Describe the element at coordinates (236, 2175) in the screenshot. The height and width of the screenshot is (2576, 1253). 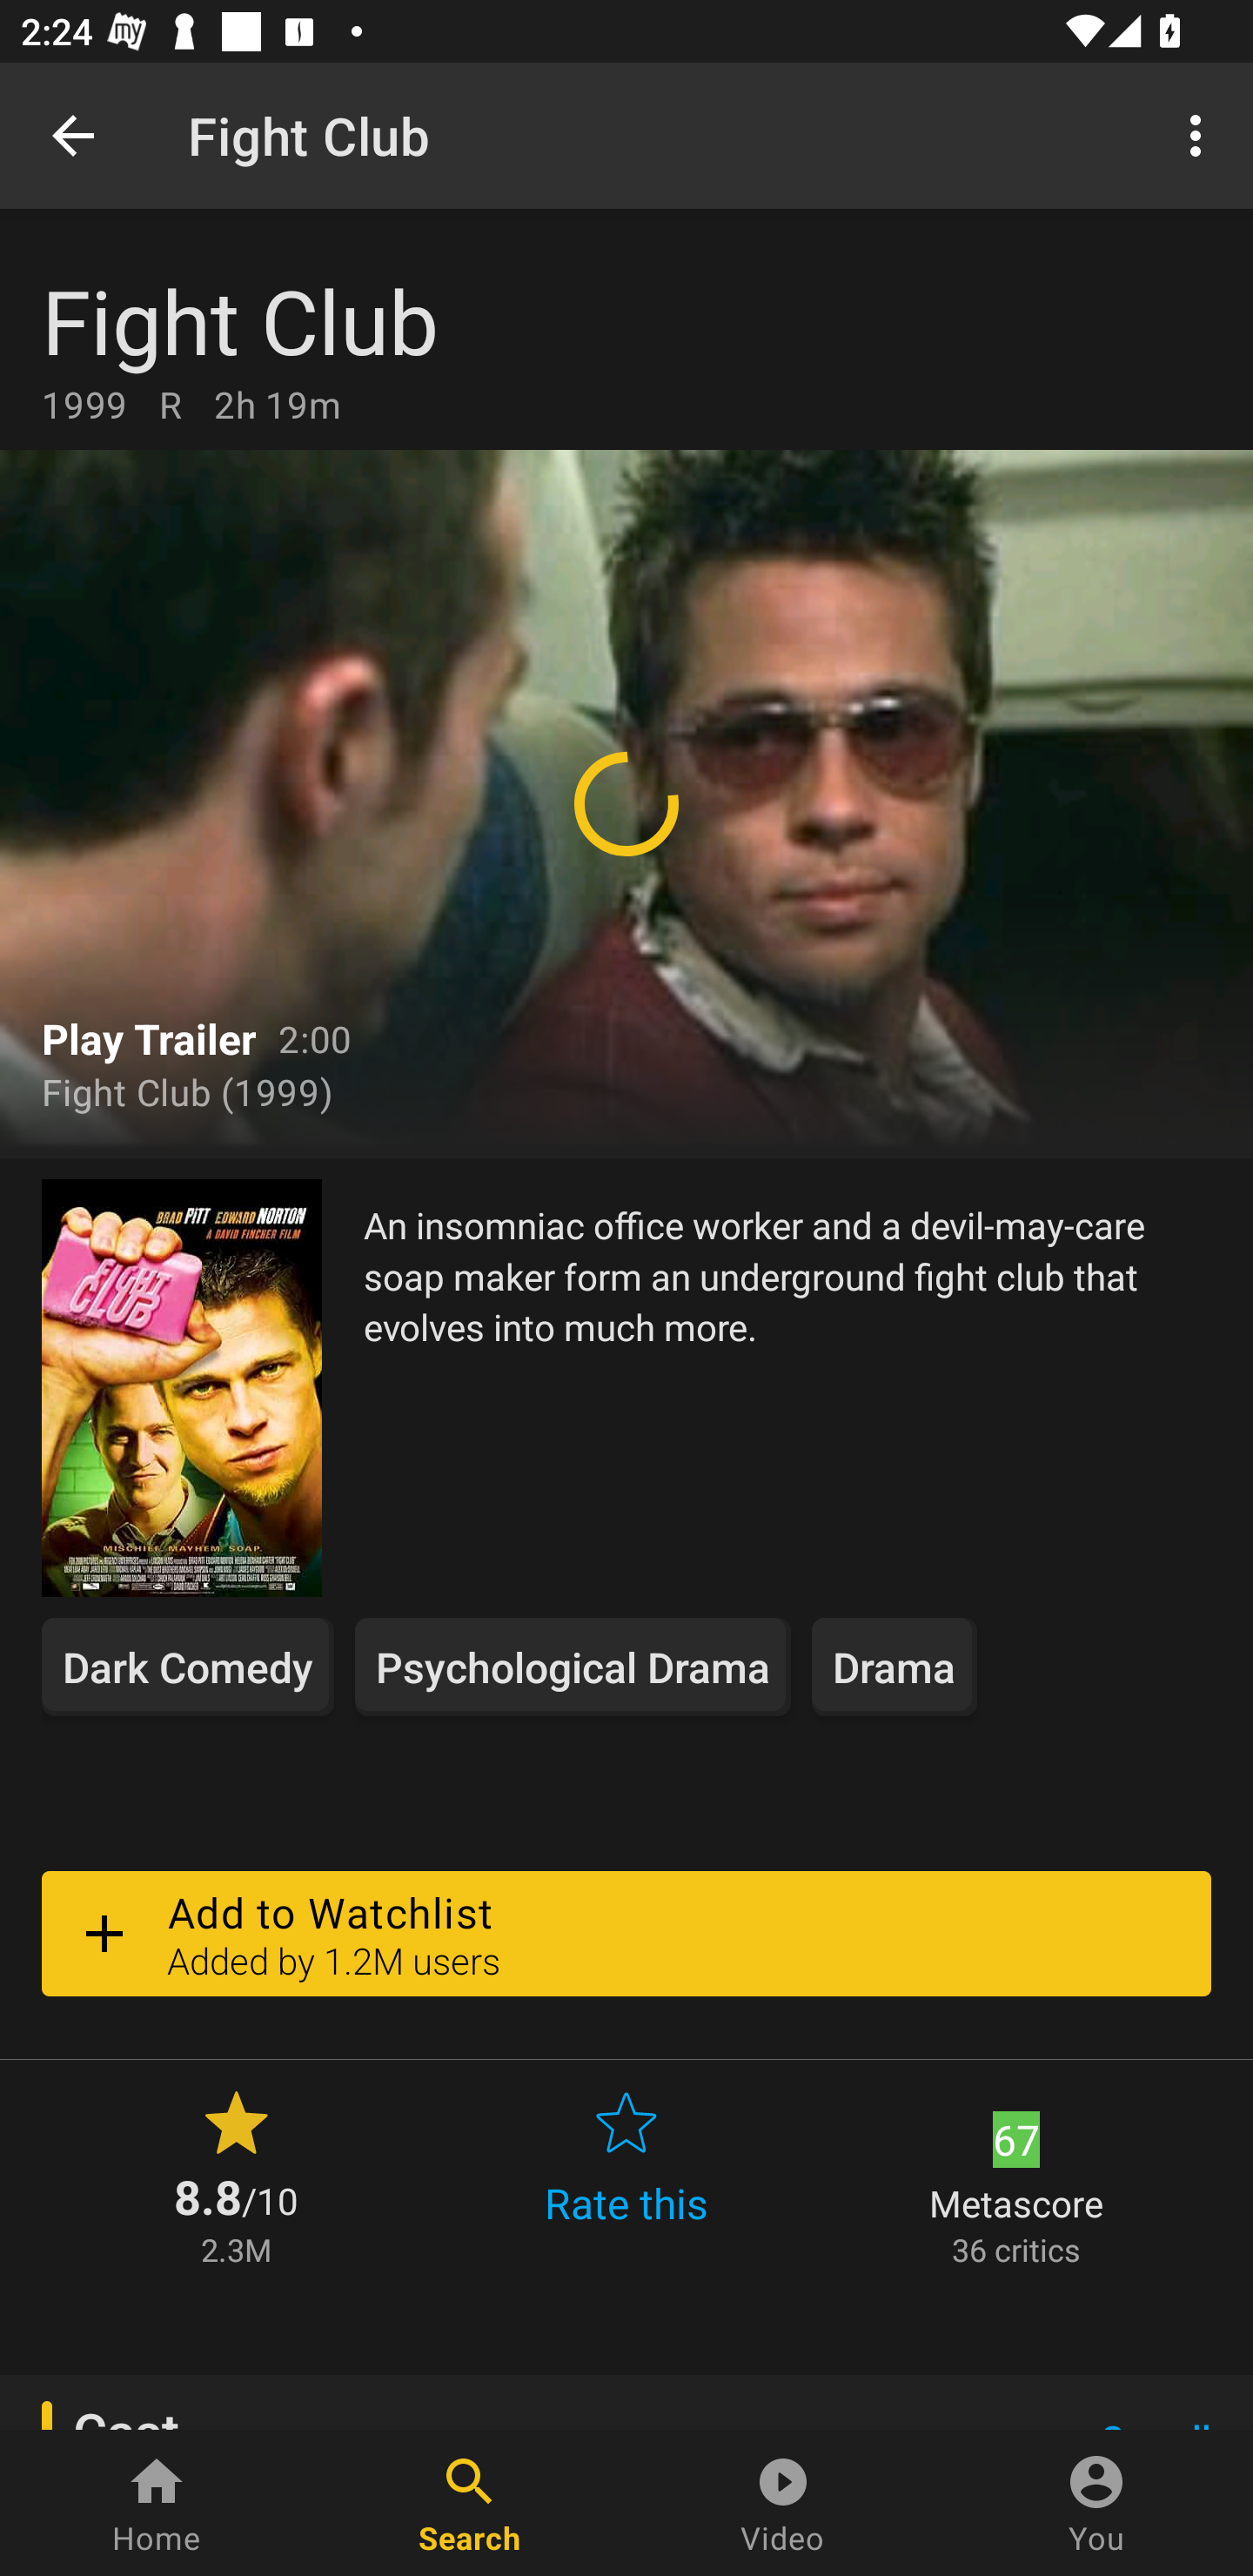
I see `8.8 /10 2.3M` at that location.